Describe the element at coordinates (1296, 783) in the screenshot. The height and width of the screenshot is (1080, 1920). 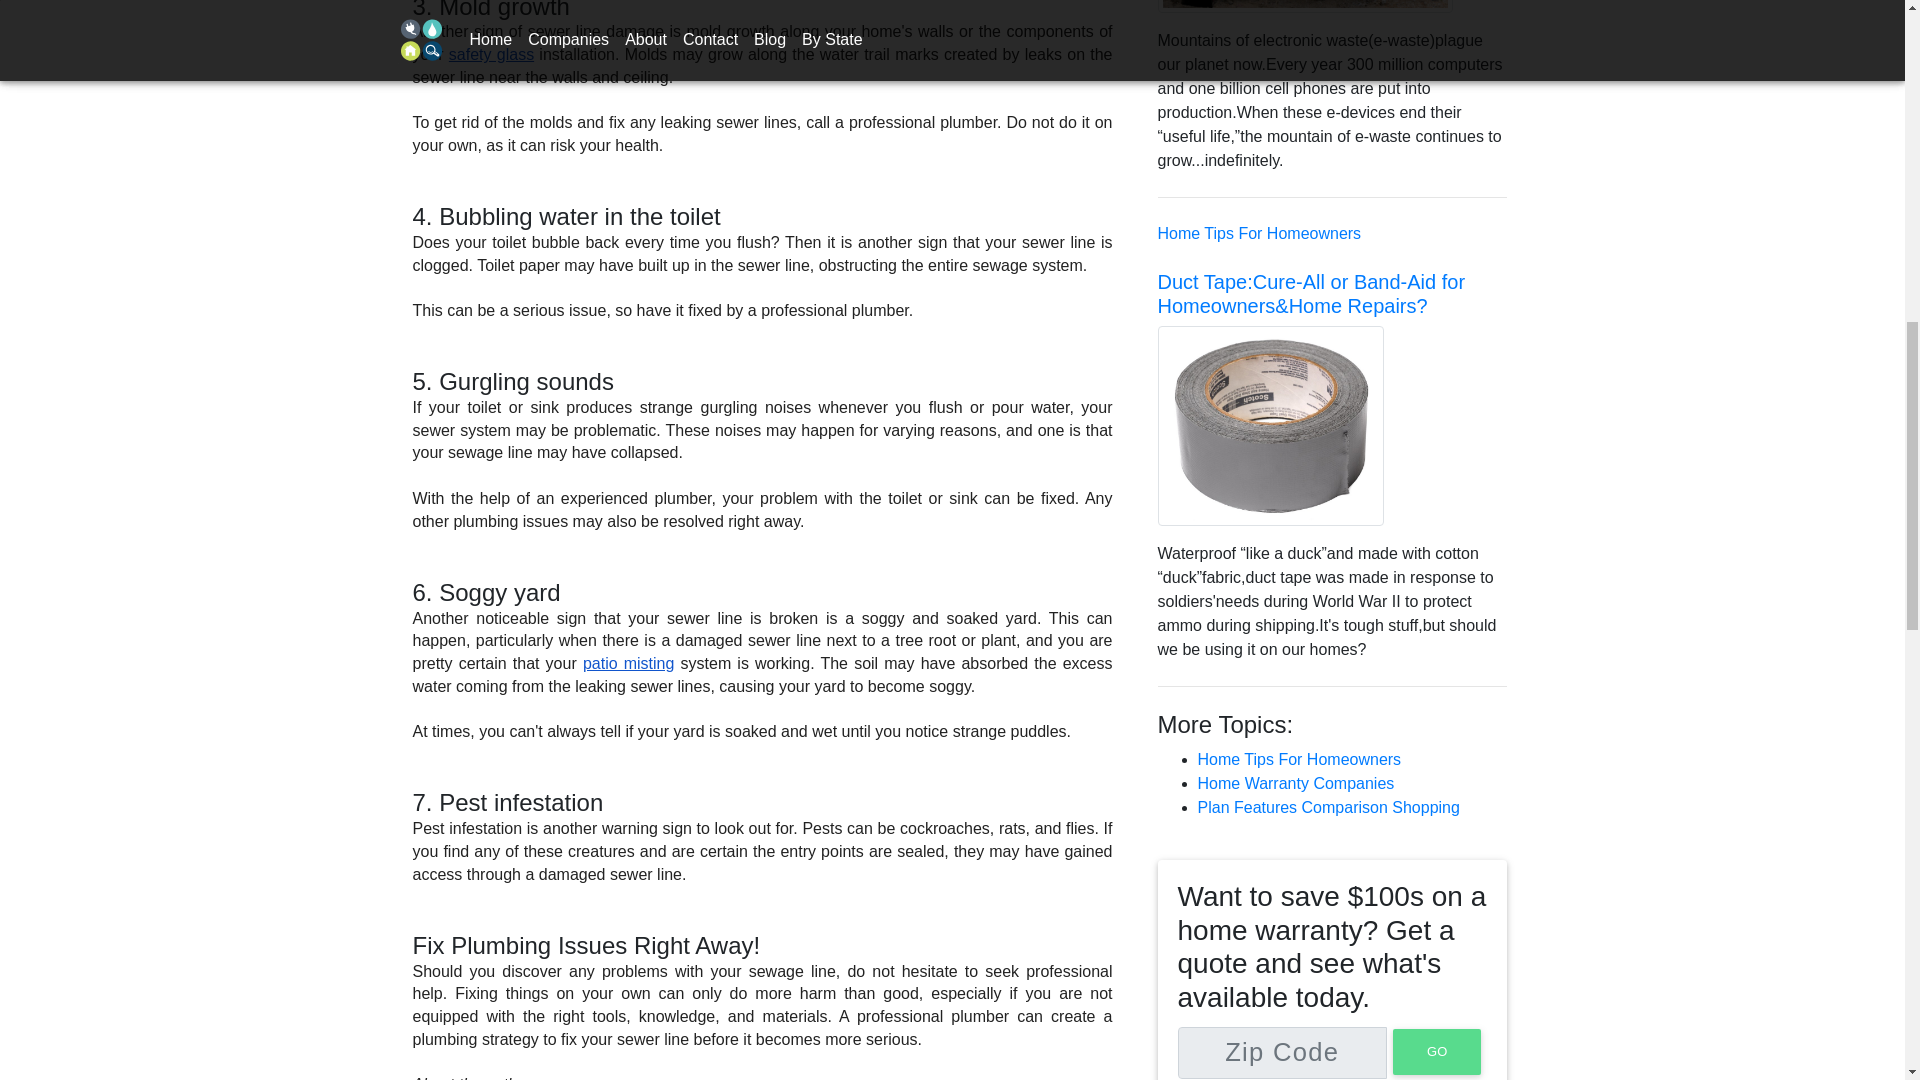
I see `Home Warranty Companies` at that location.